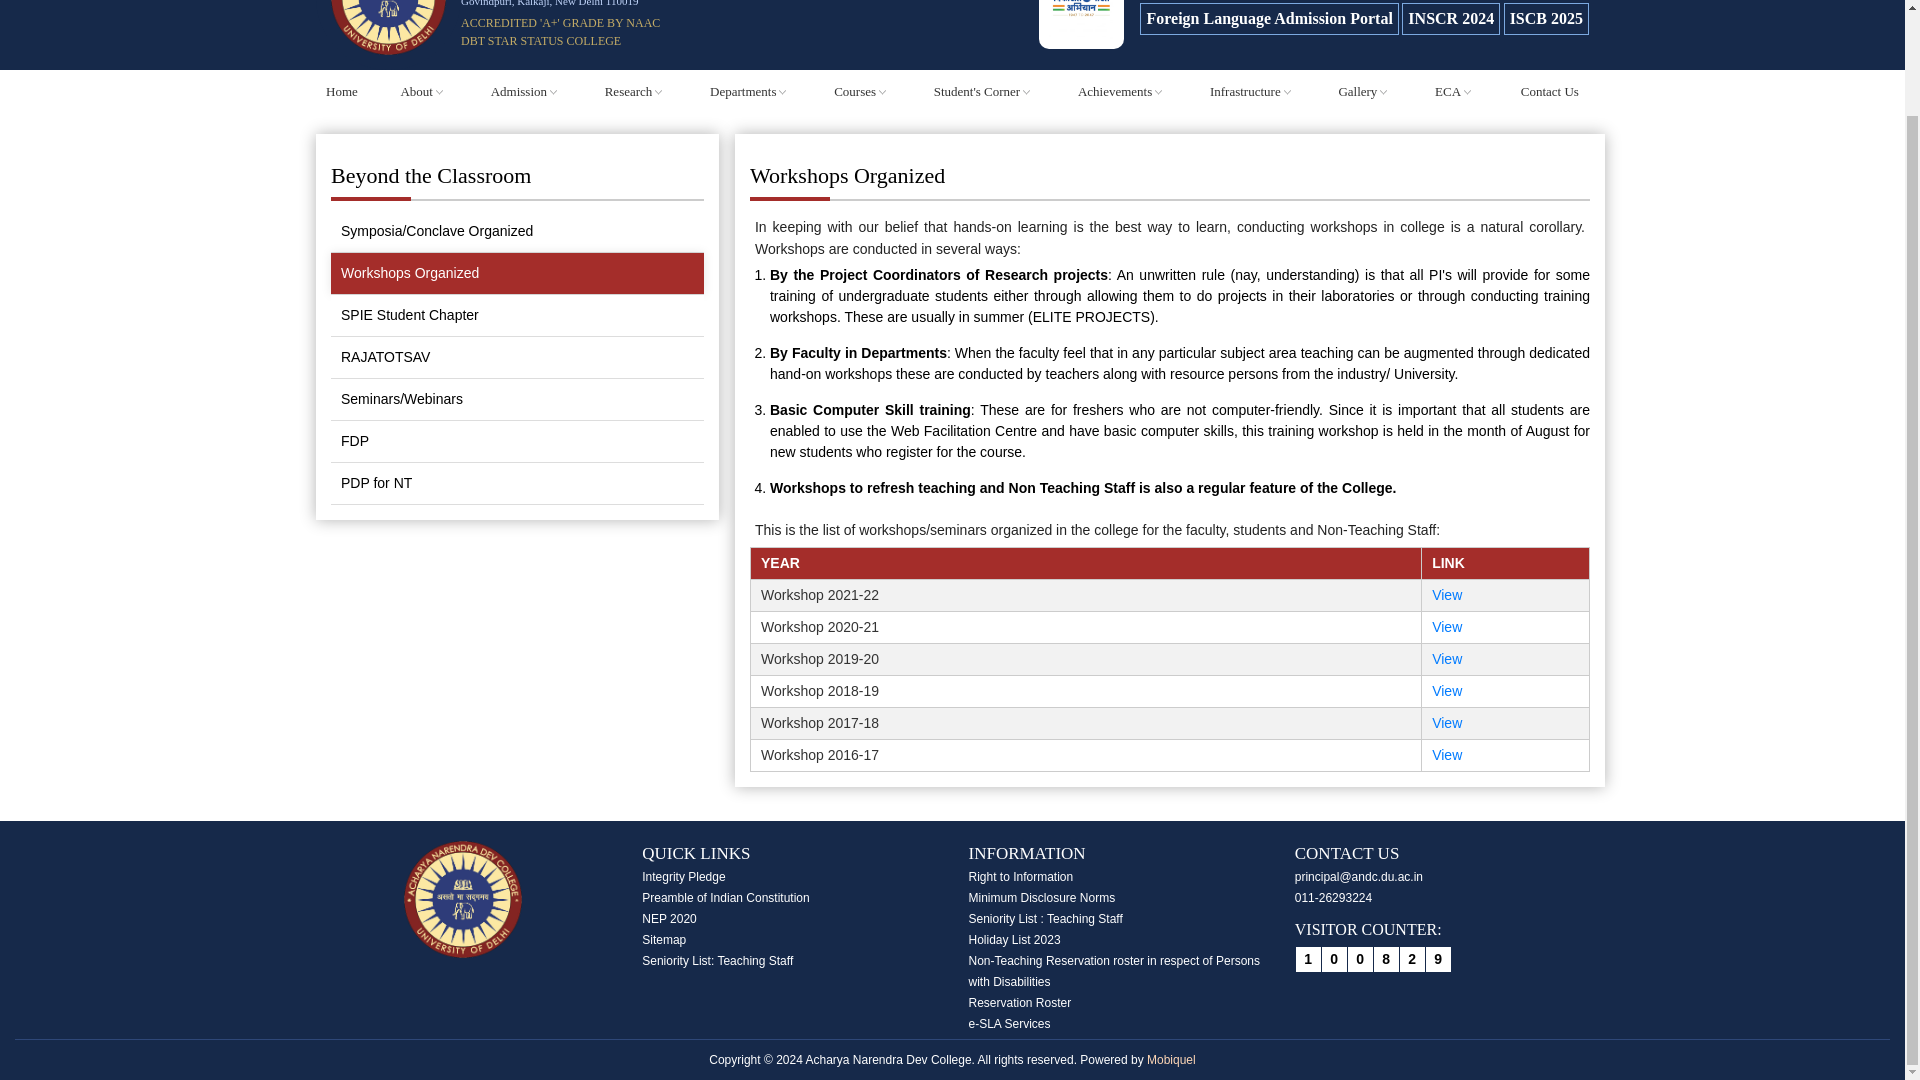 This screenshot has height=1080, width=1920. Describe the element at coordinates (342, 92) in the screenshot. I see `Home` at that location.